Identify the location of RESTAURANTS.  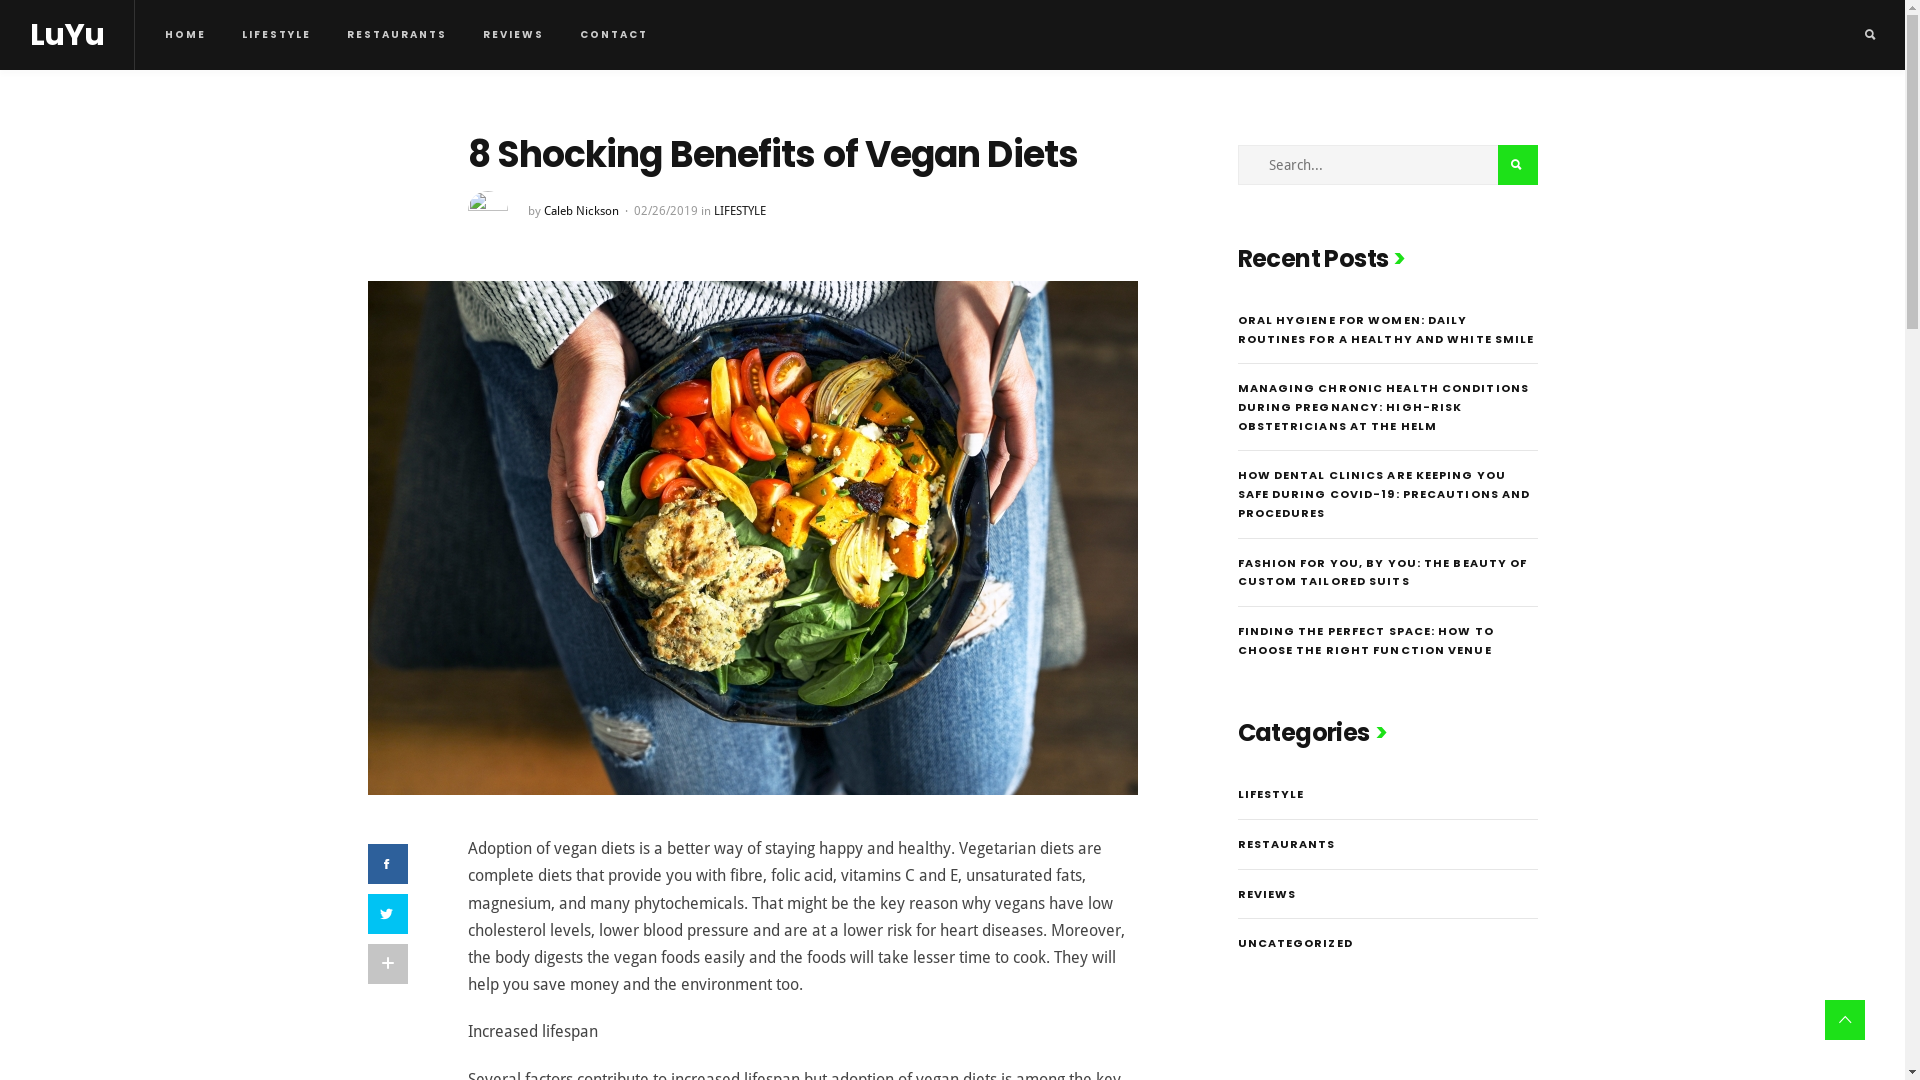
(397, 35).